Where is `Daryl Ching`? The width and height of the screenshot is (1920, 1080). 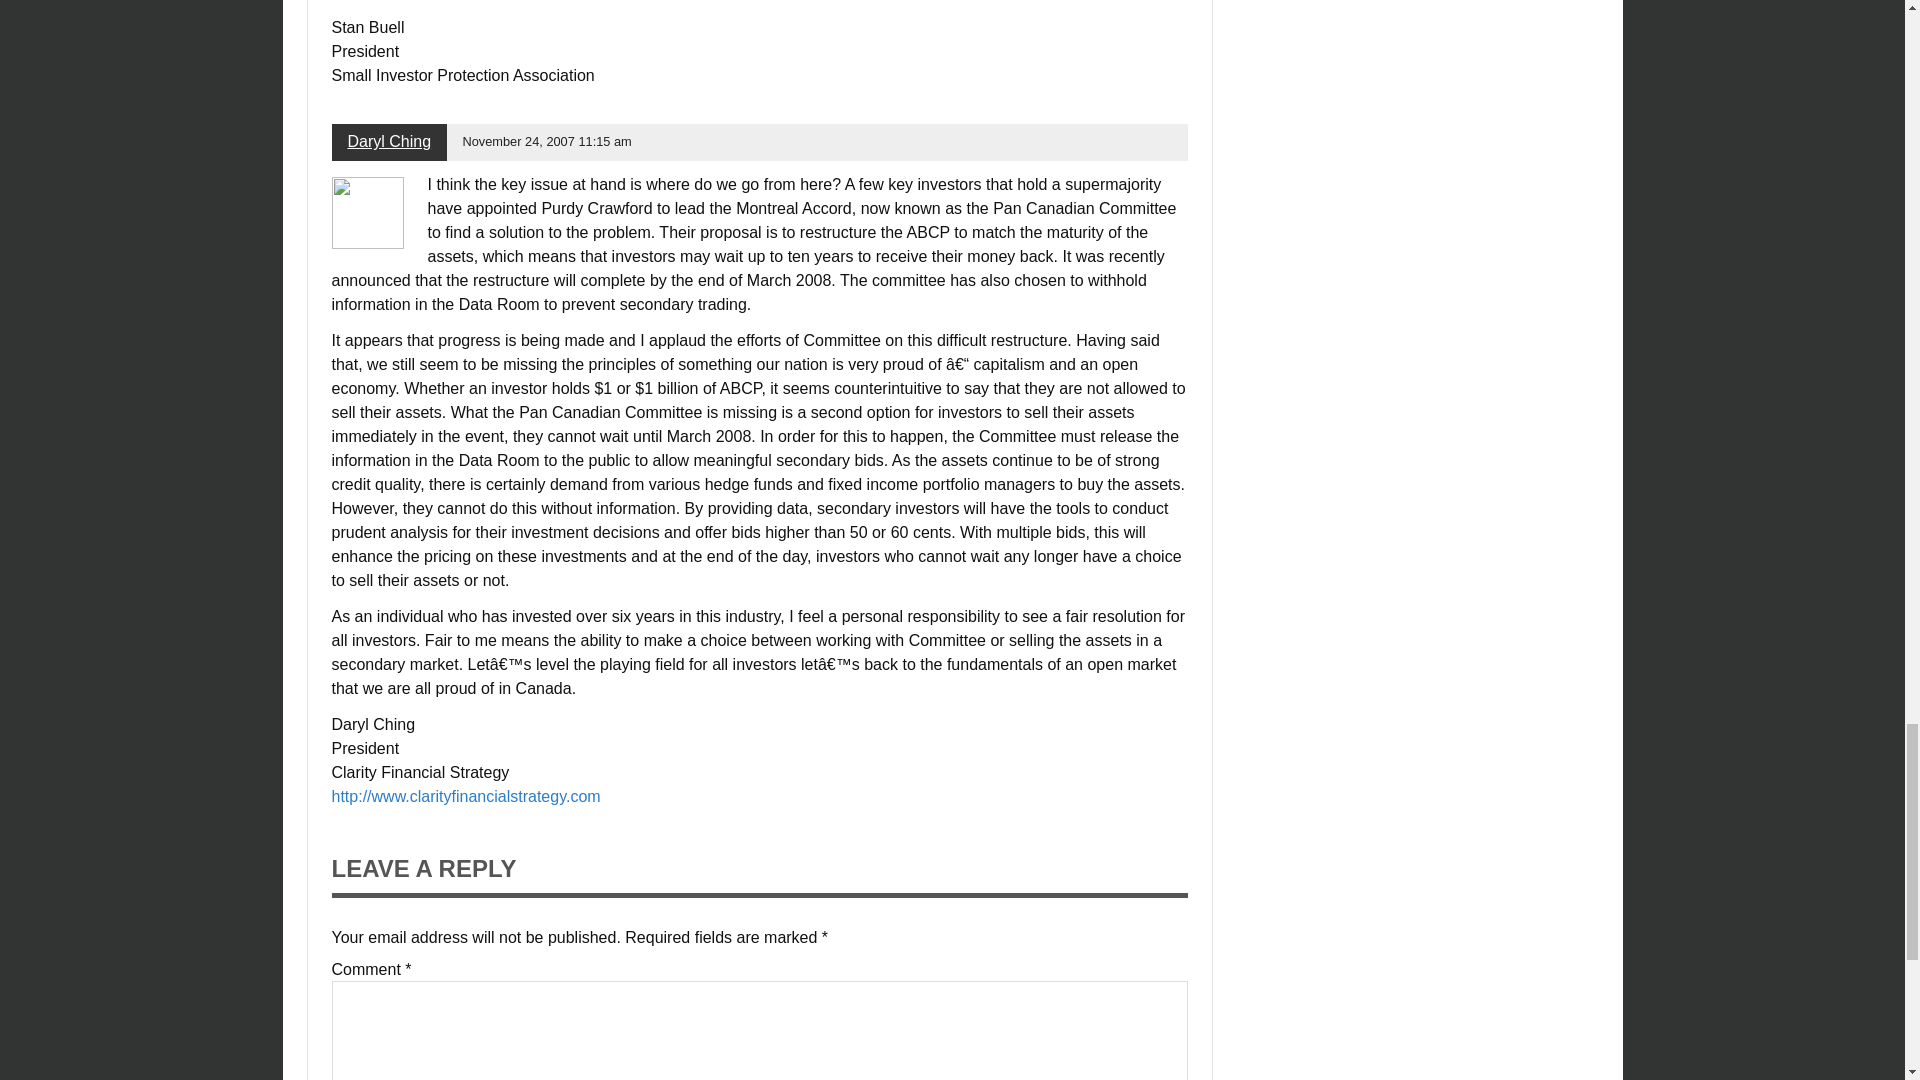
Daryl Ching is located at coordinates (390, 141).